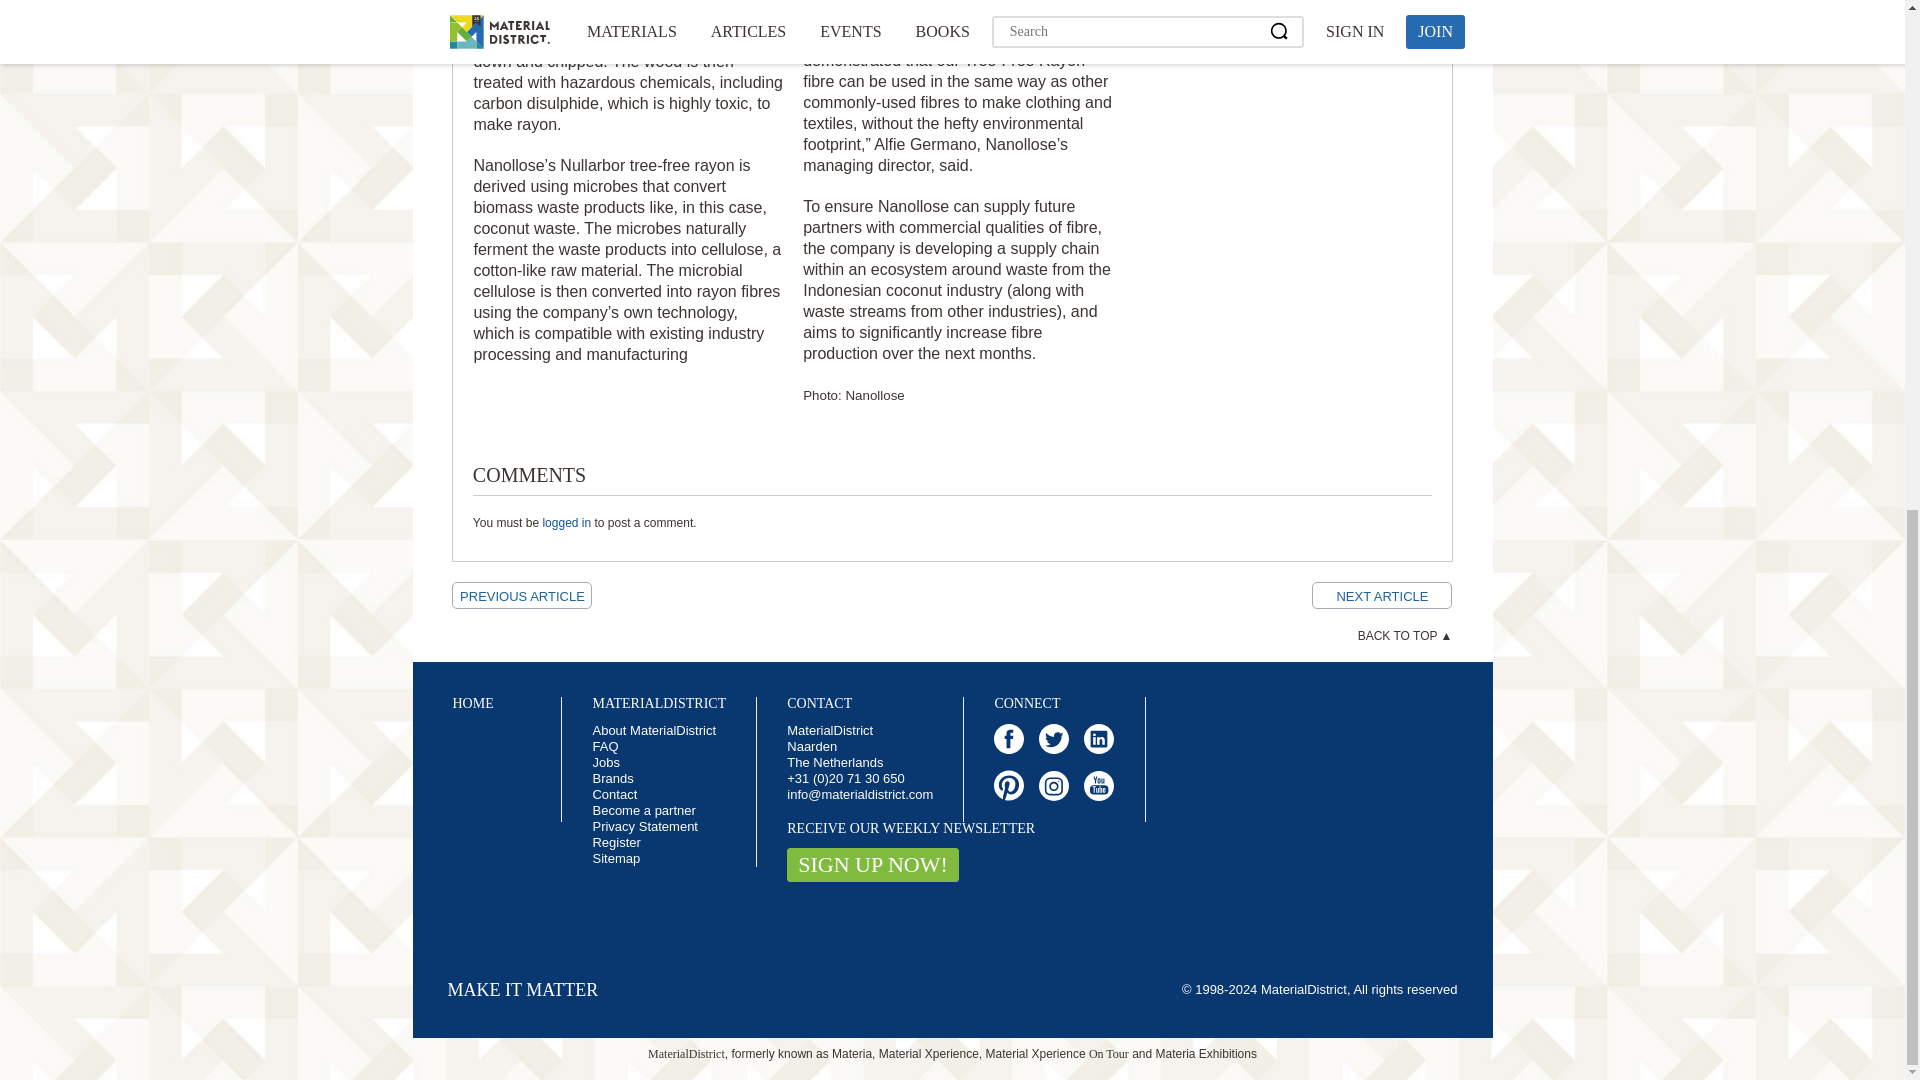 This screenshot has height=1080, width=1920. I want to click on PREVIOUS ARTICLE, so click(521, 596).